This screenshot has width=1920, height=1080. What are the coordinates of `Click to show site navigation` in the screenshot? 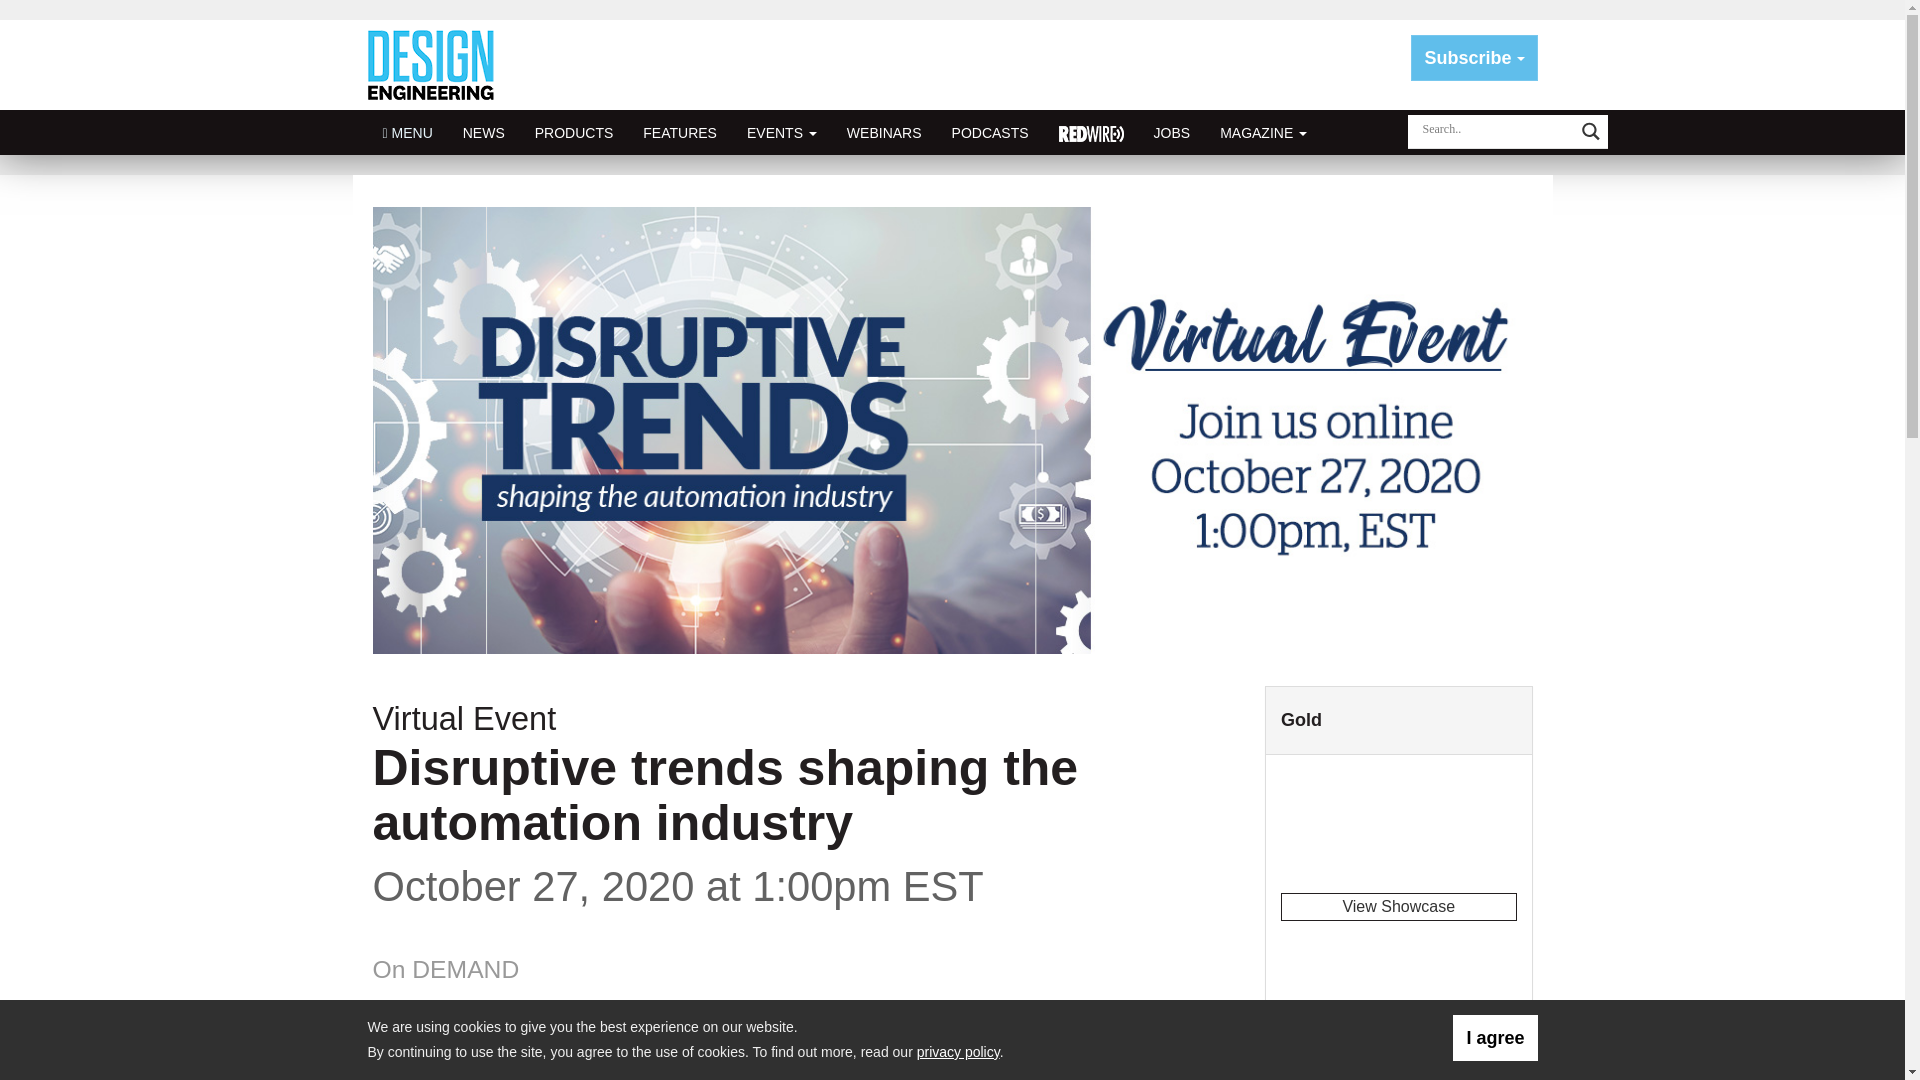 It's located at (408, 132).